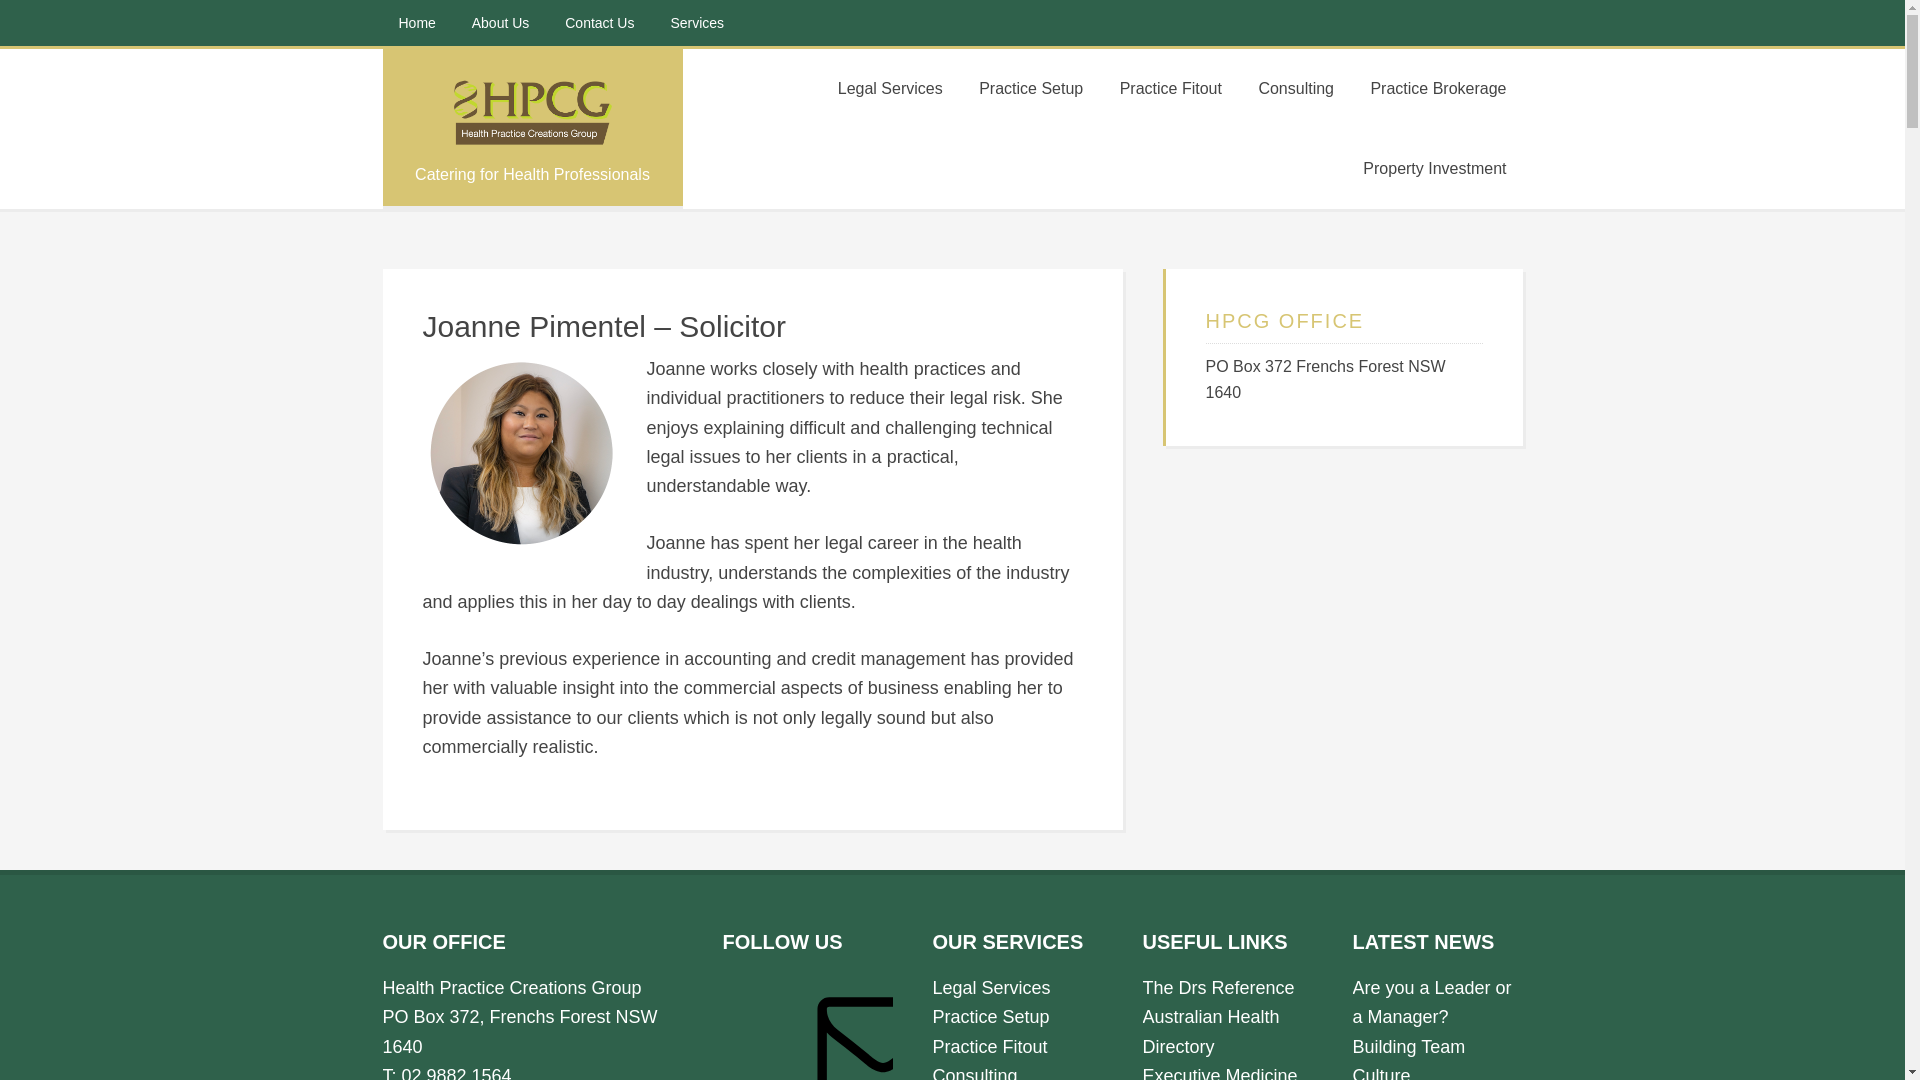 The height and width of the screenshot is (1080, 1920). Describe the element at coordinates (990, 1046) in the screenshot. I see `Practice Fitout` at that location.